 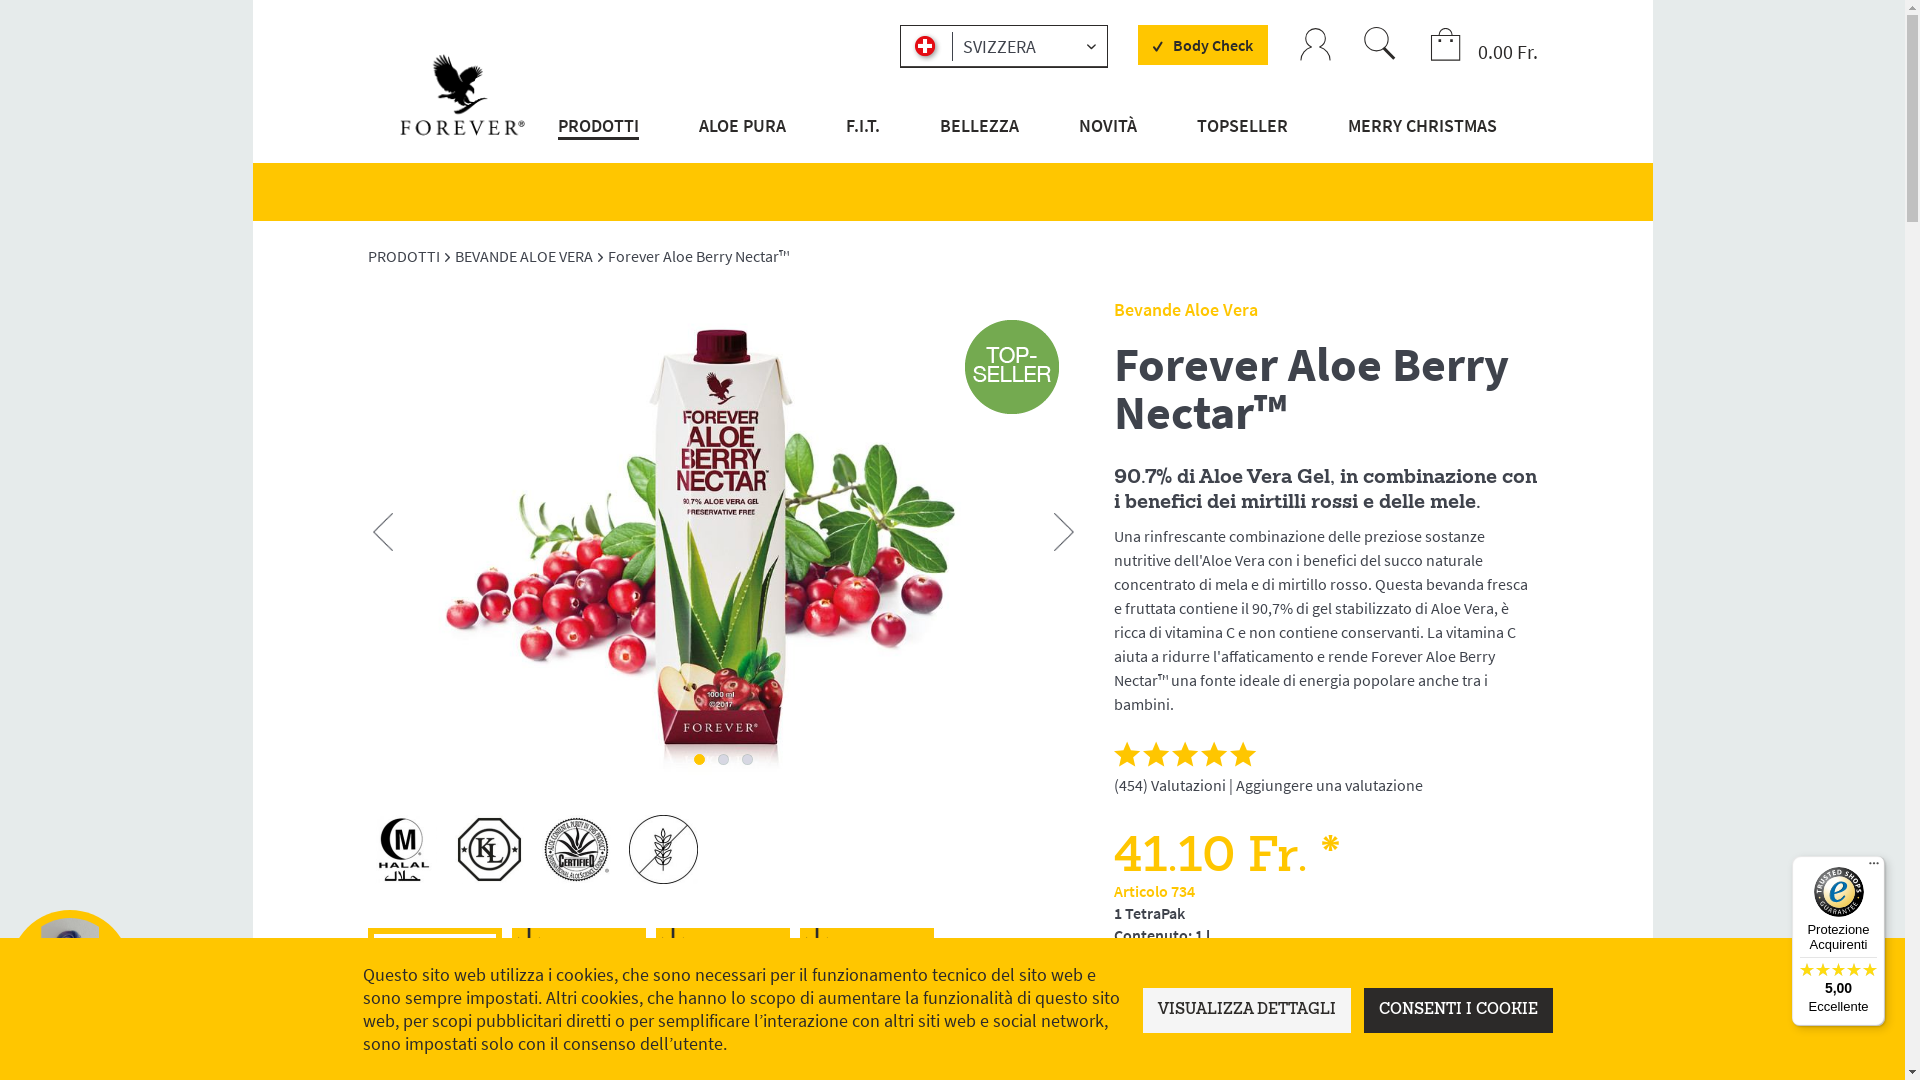 What do you see at coordinates (601, 138) in the screenshot?
I see `PRODOTTI` at bounding box center [601, 138].